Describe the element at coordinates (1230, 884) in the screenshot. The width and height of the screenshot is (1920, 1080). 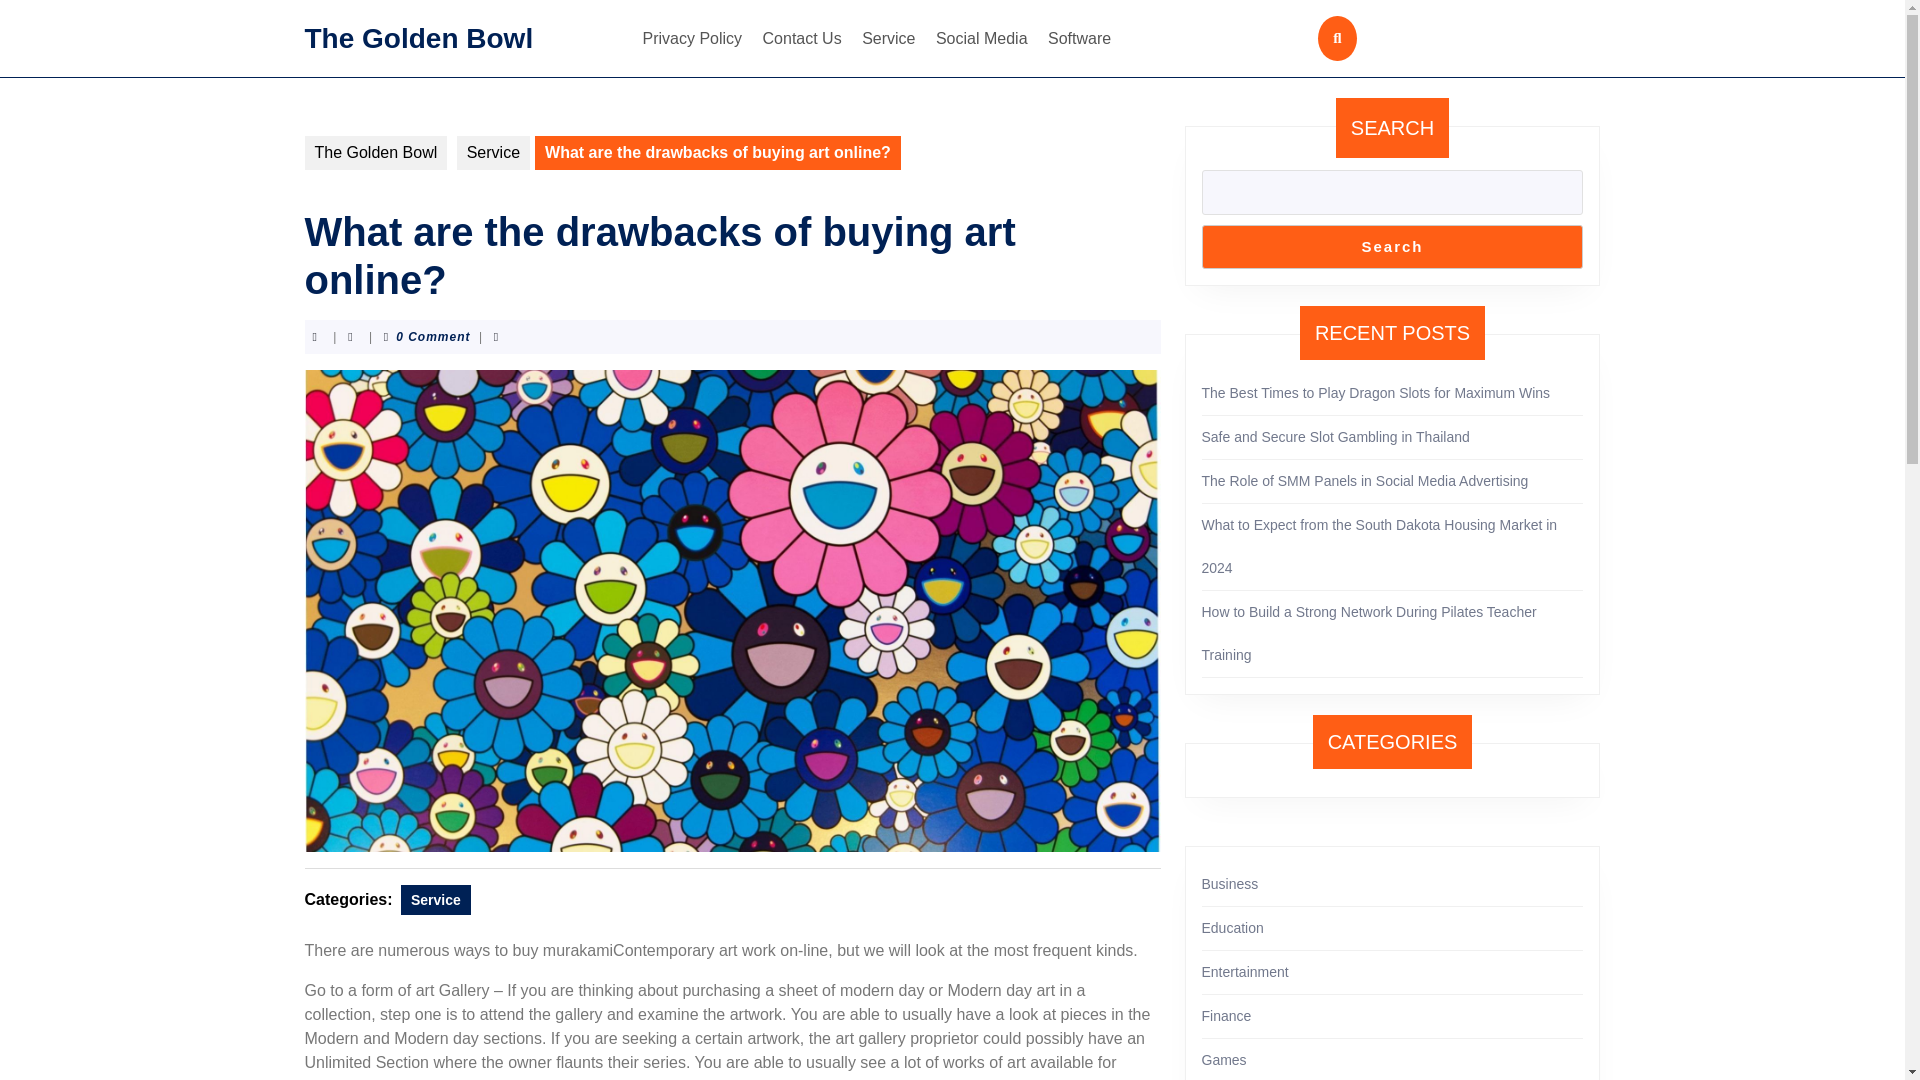
I see `Business` at that location.